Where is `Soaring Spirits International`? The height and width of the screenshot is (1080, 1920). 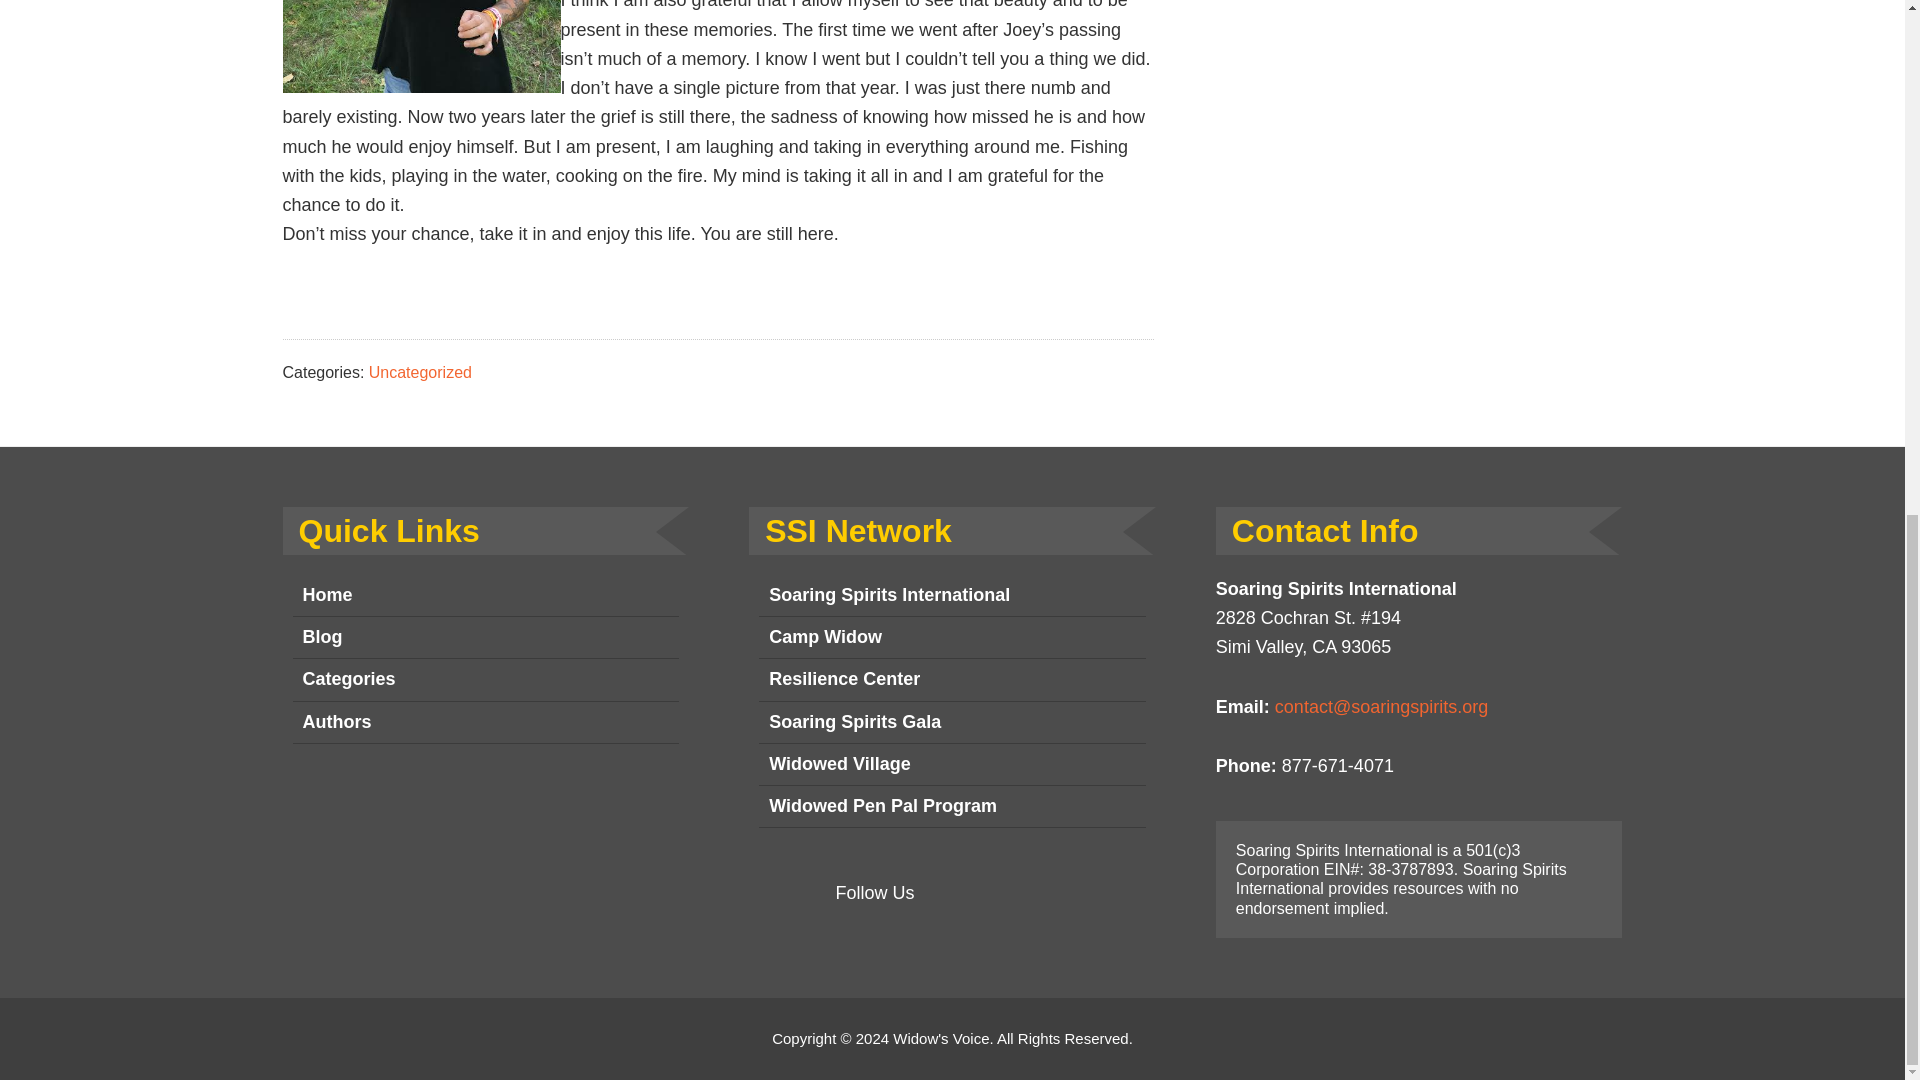
Soaring Spirits International is located at coordinates (952, 595).